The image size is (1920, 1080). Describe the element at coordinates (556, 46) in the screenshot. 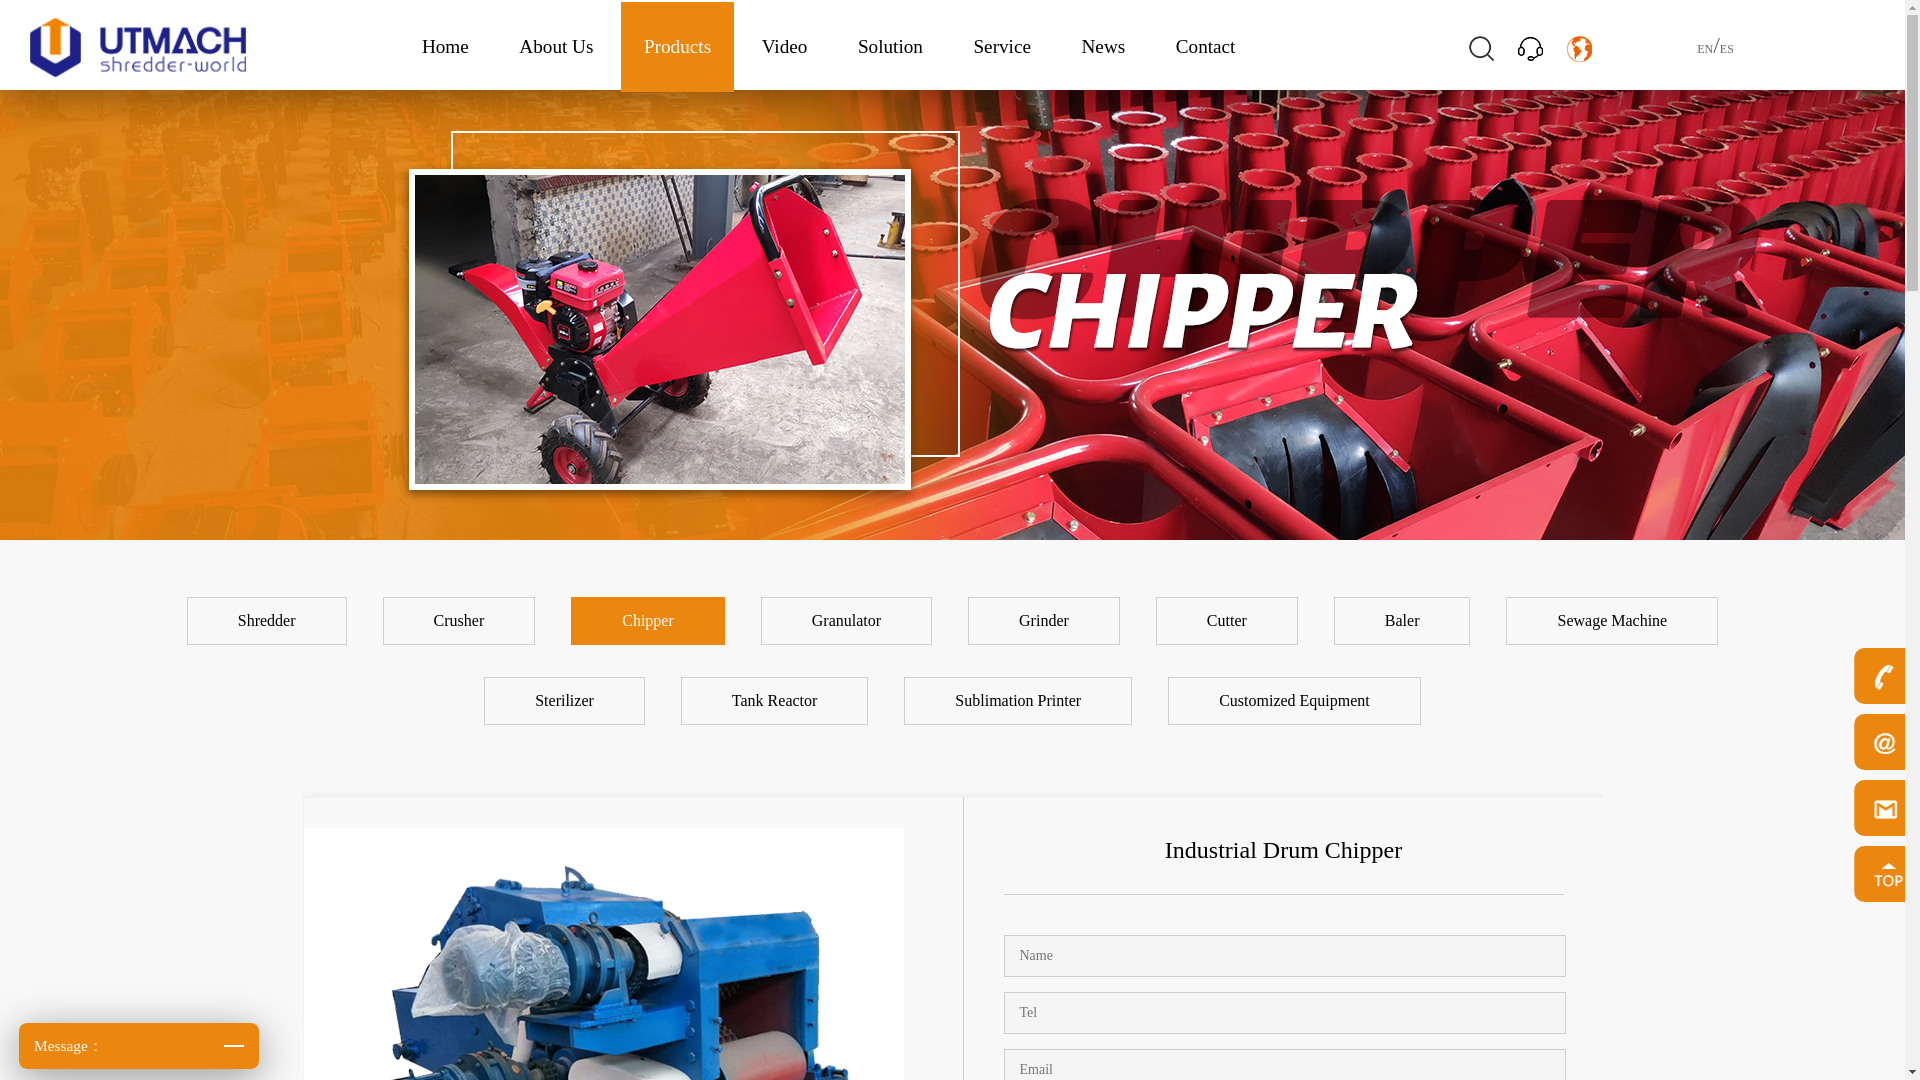

I see `About Us` at that location.